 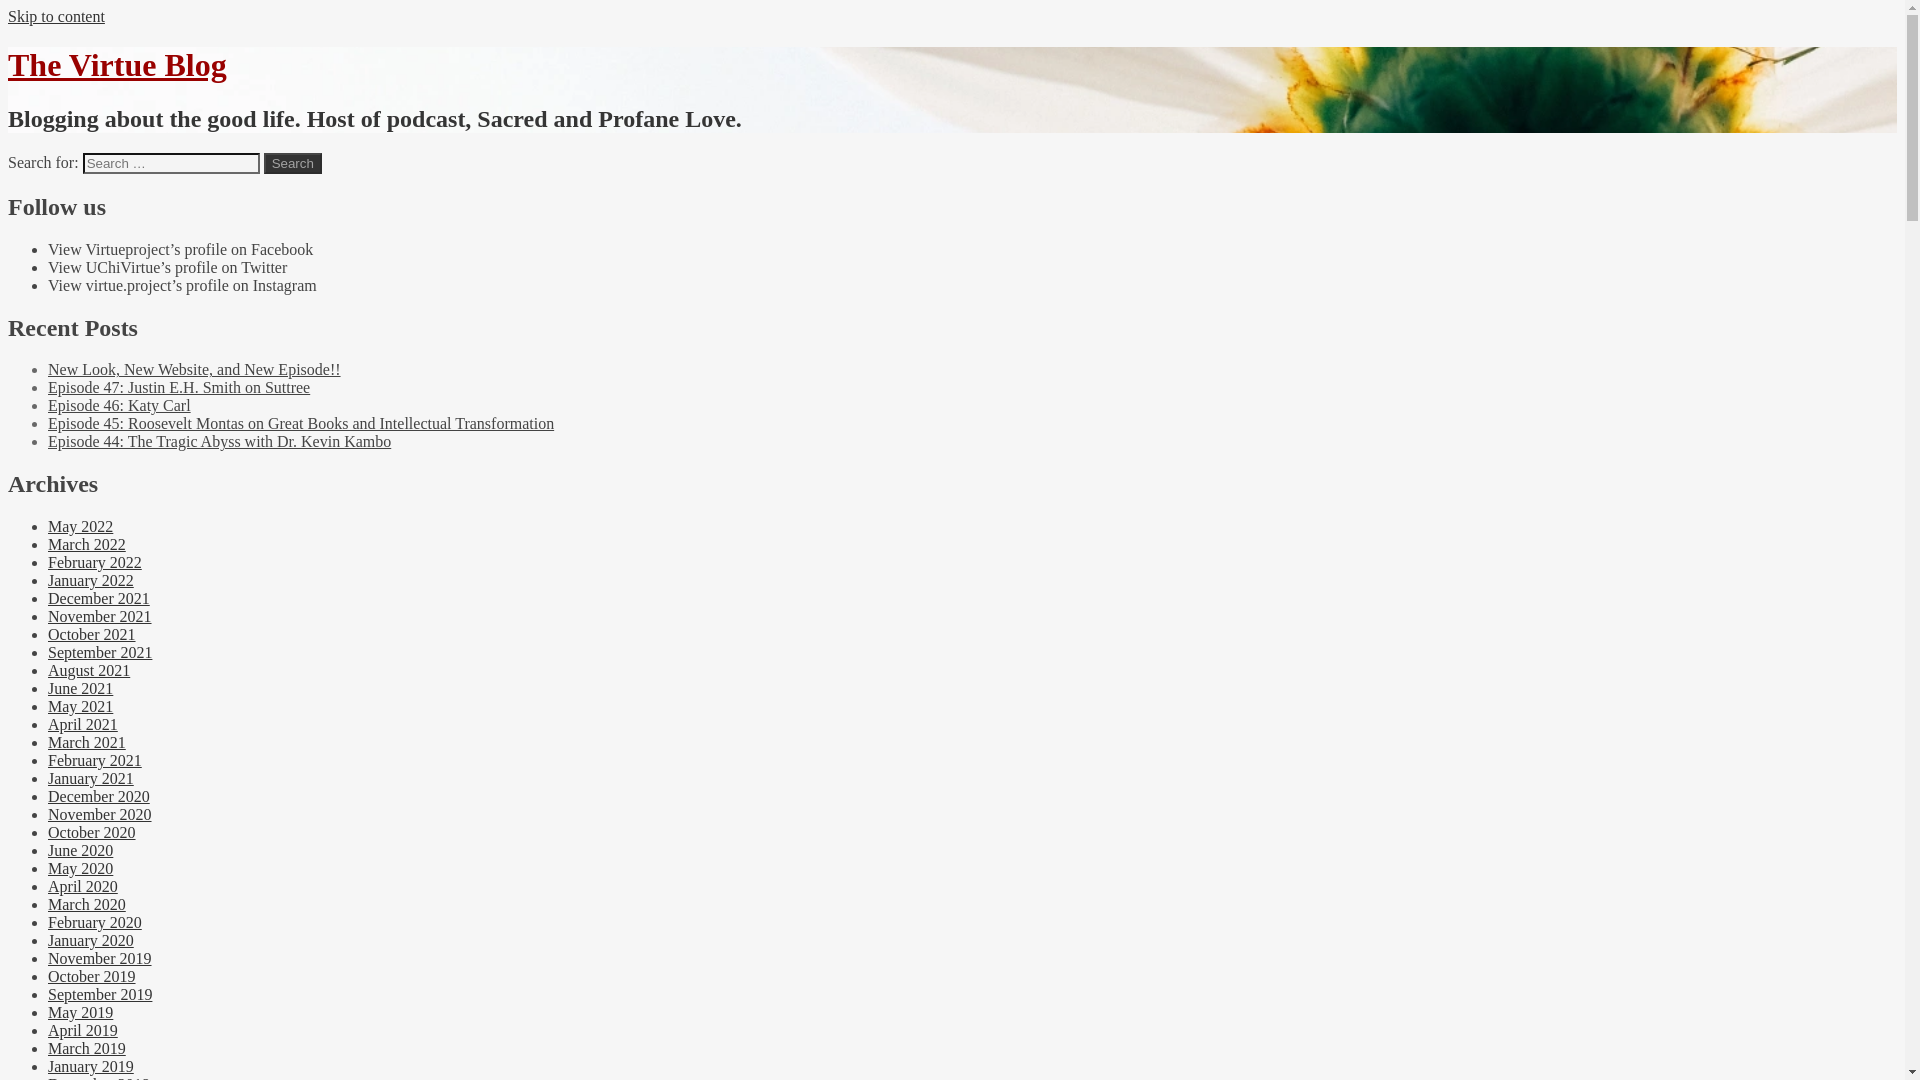 I want to click on December 2021, so click(x=98, y=598).